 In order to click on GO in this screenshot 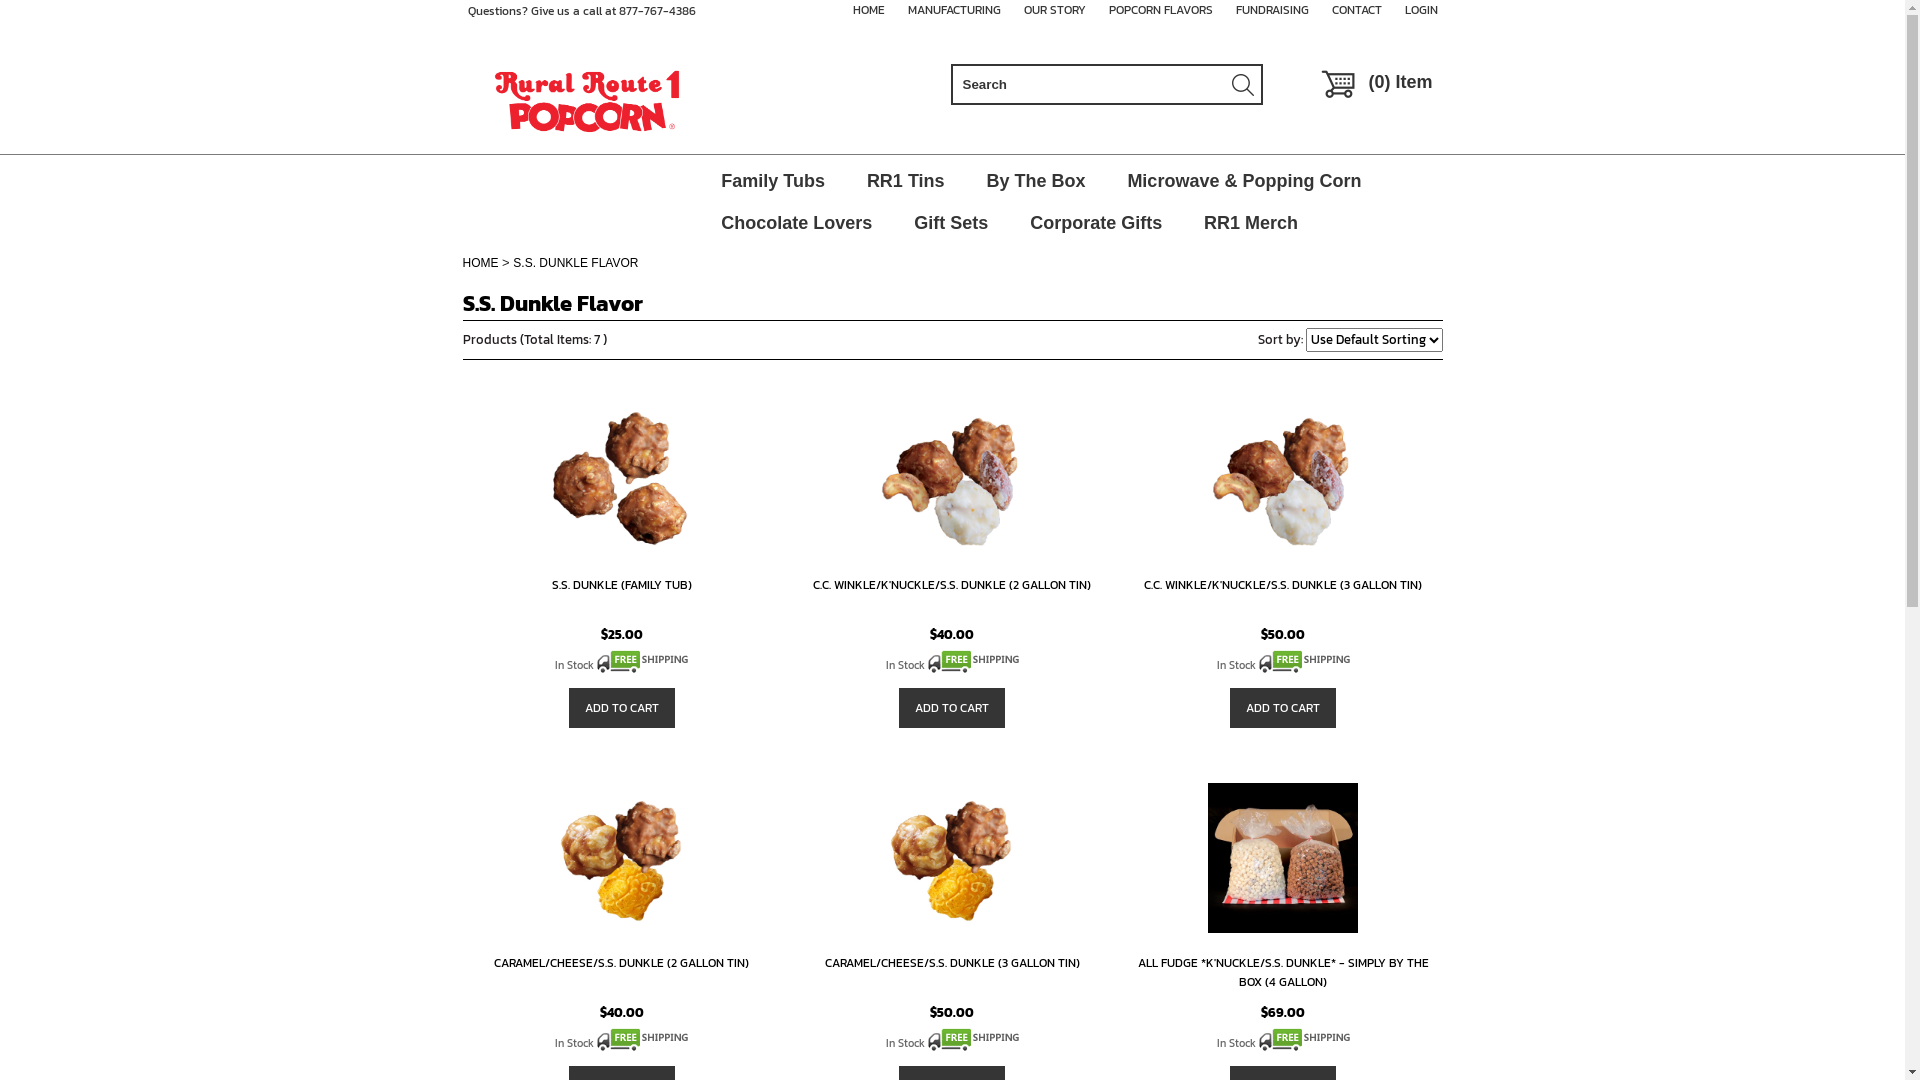, I will do `click(49, 14)`.